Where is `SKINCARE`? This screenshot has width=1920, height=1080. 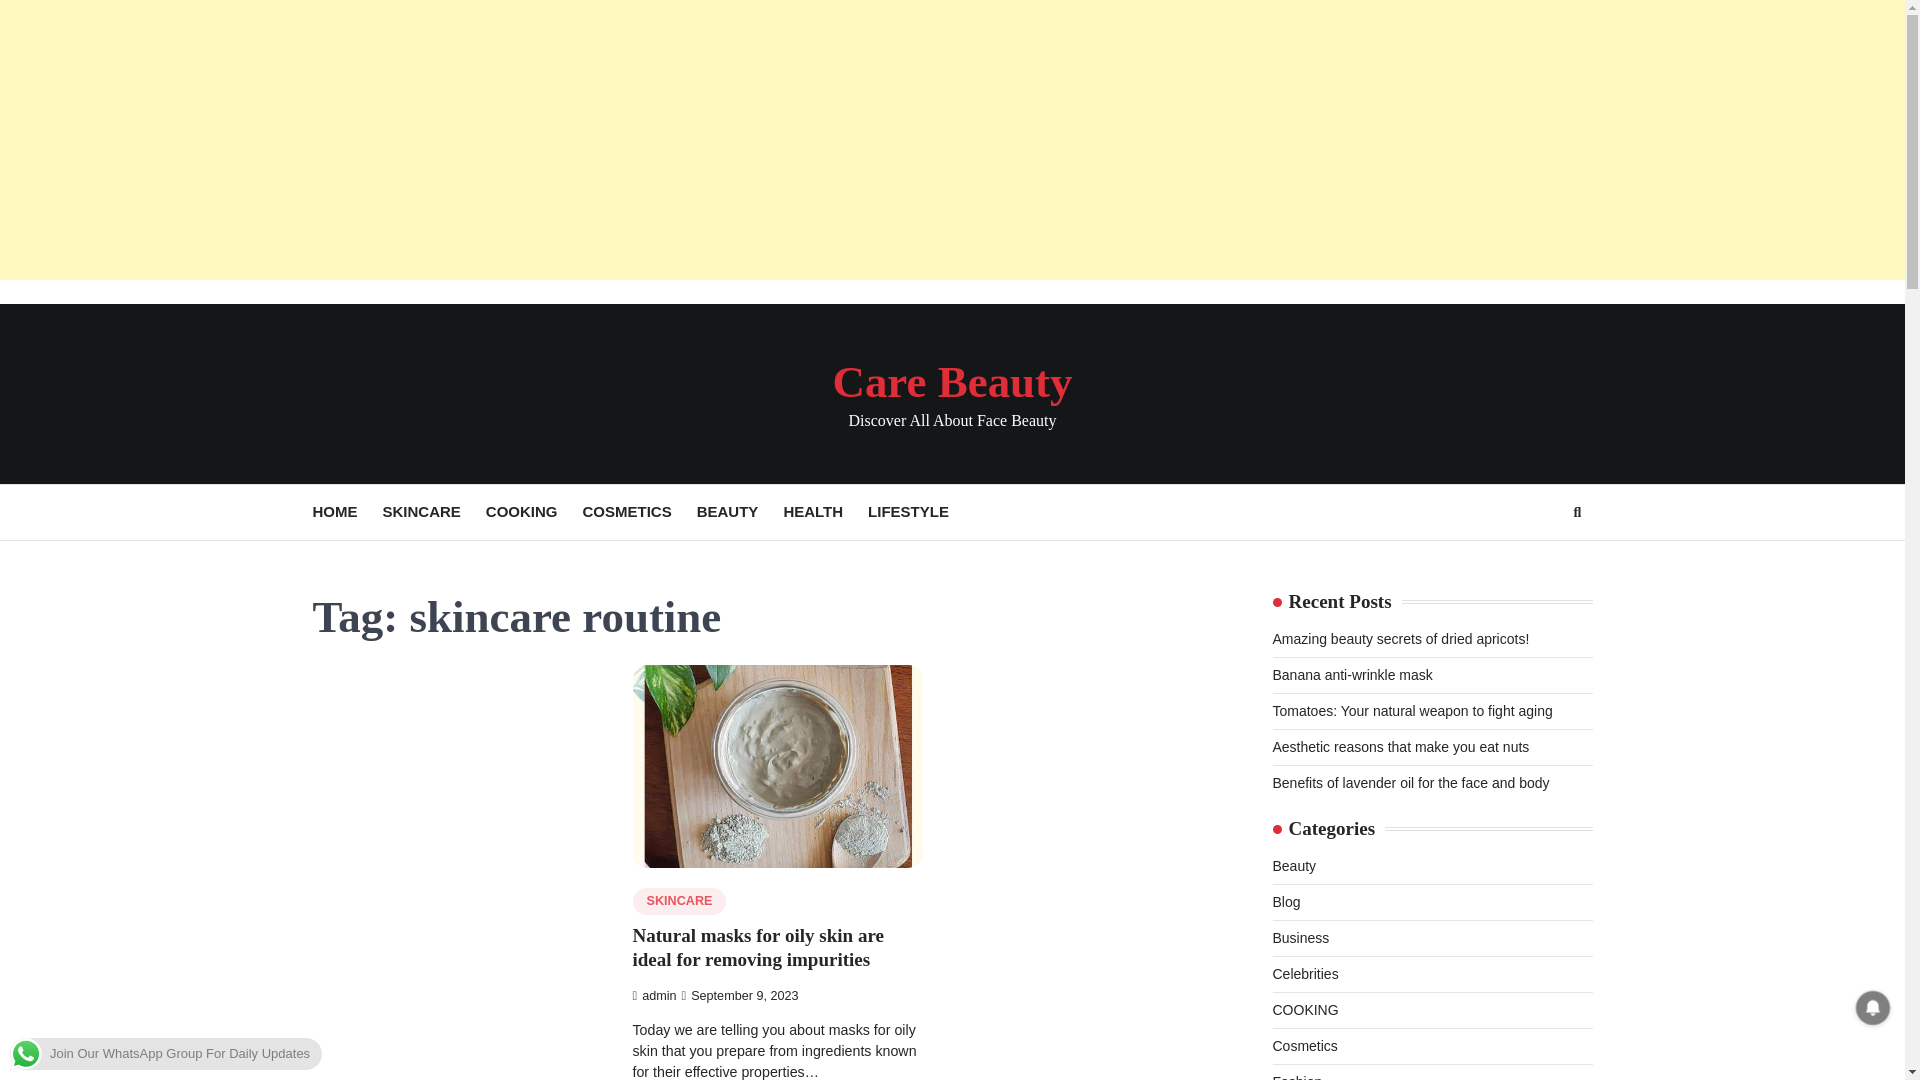 SKINCARE is located at coordinates (678, 900).